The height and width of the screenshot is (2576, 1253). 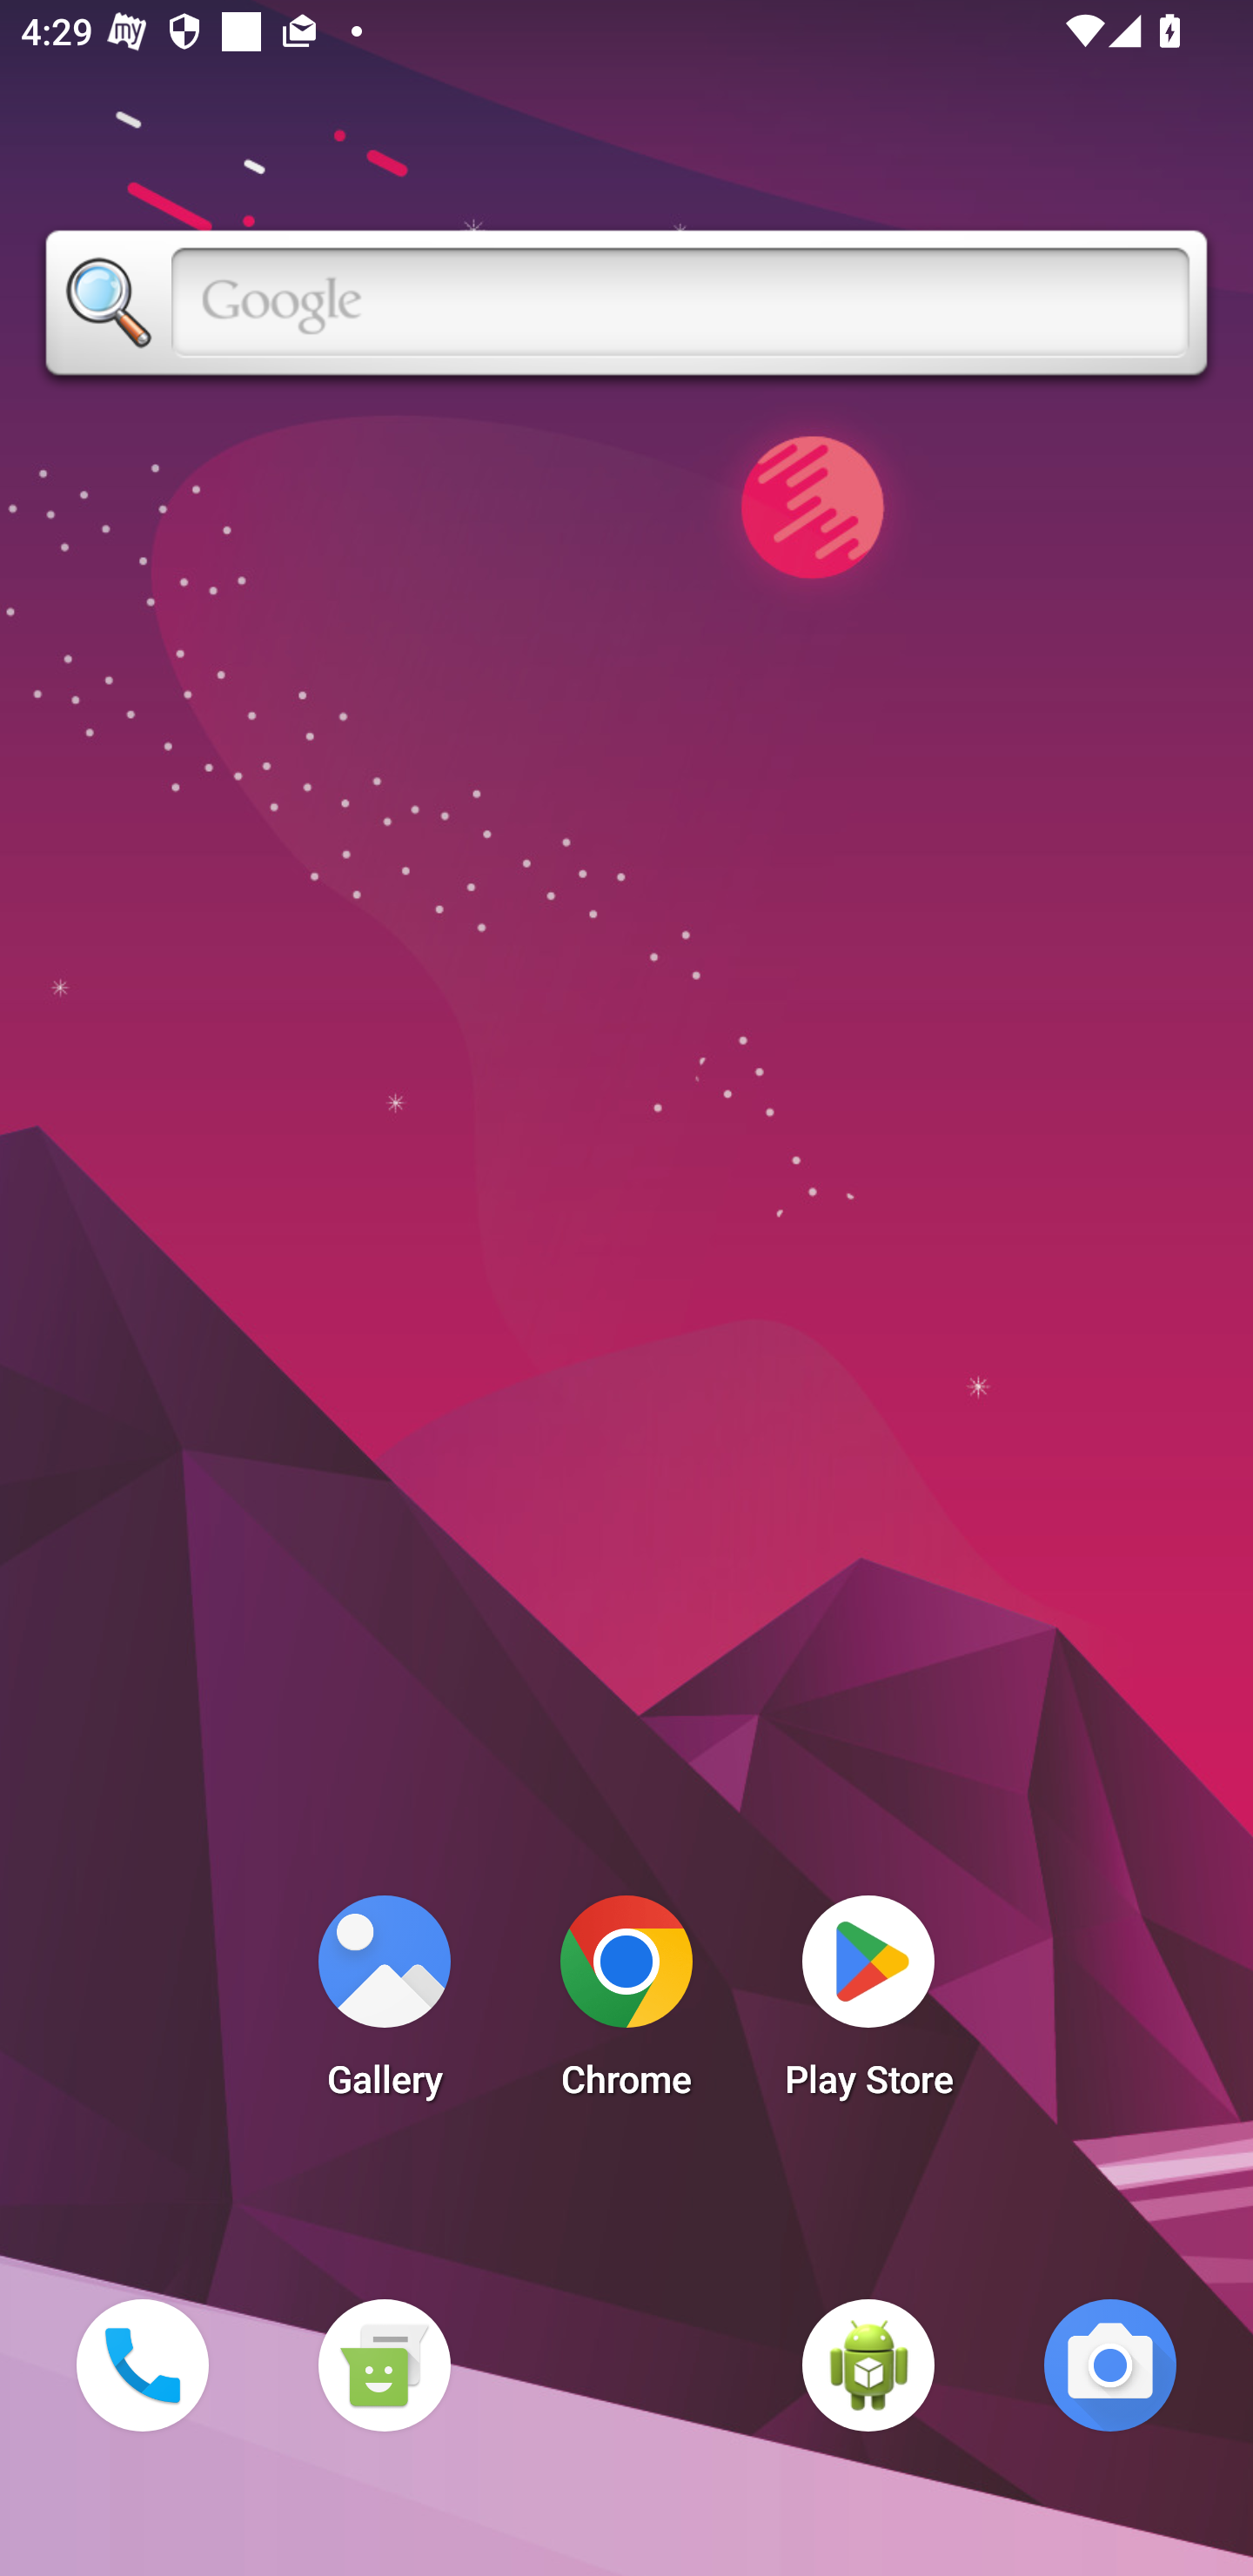 I want to click on Camera, so click(x=1110, y=2365).